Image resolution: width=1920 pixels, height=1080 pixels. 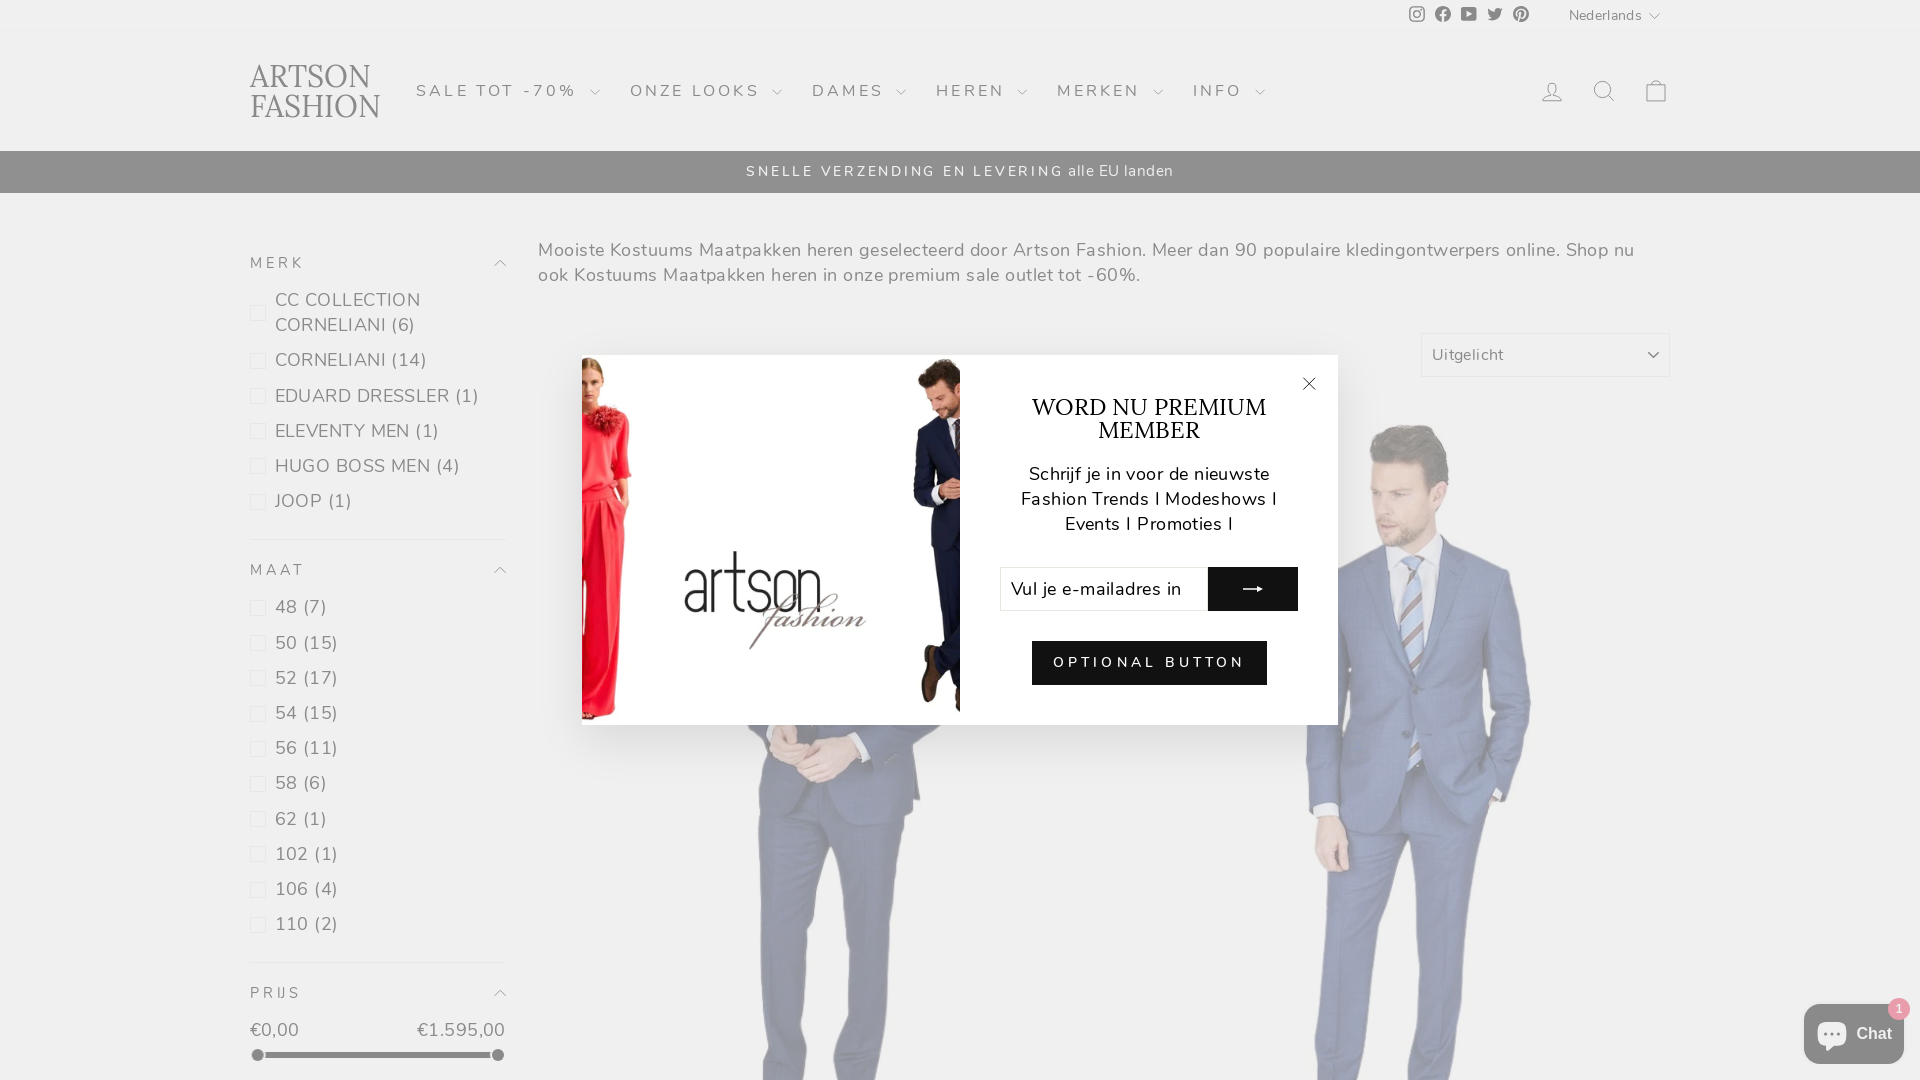 I want to click on ARTSON FASHION, so click(x=316, y=91).